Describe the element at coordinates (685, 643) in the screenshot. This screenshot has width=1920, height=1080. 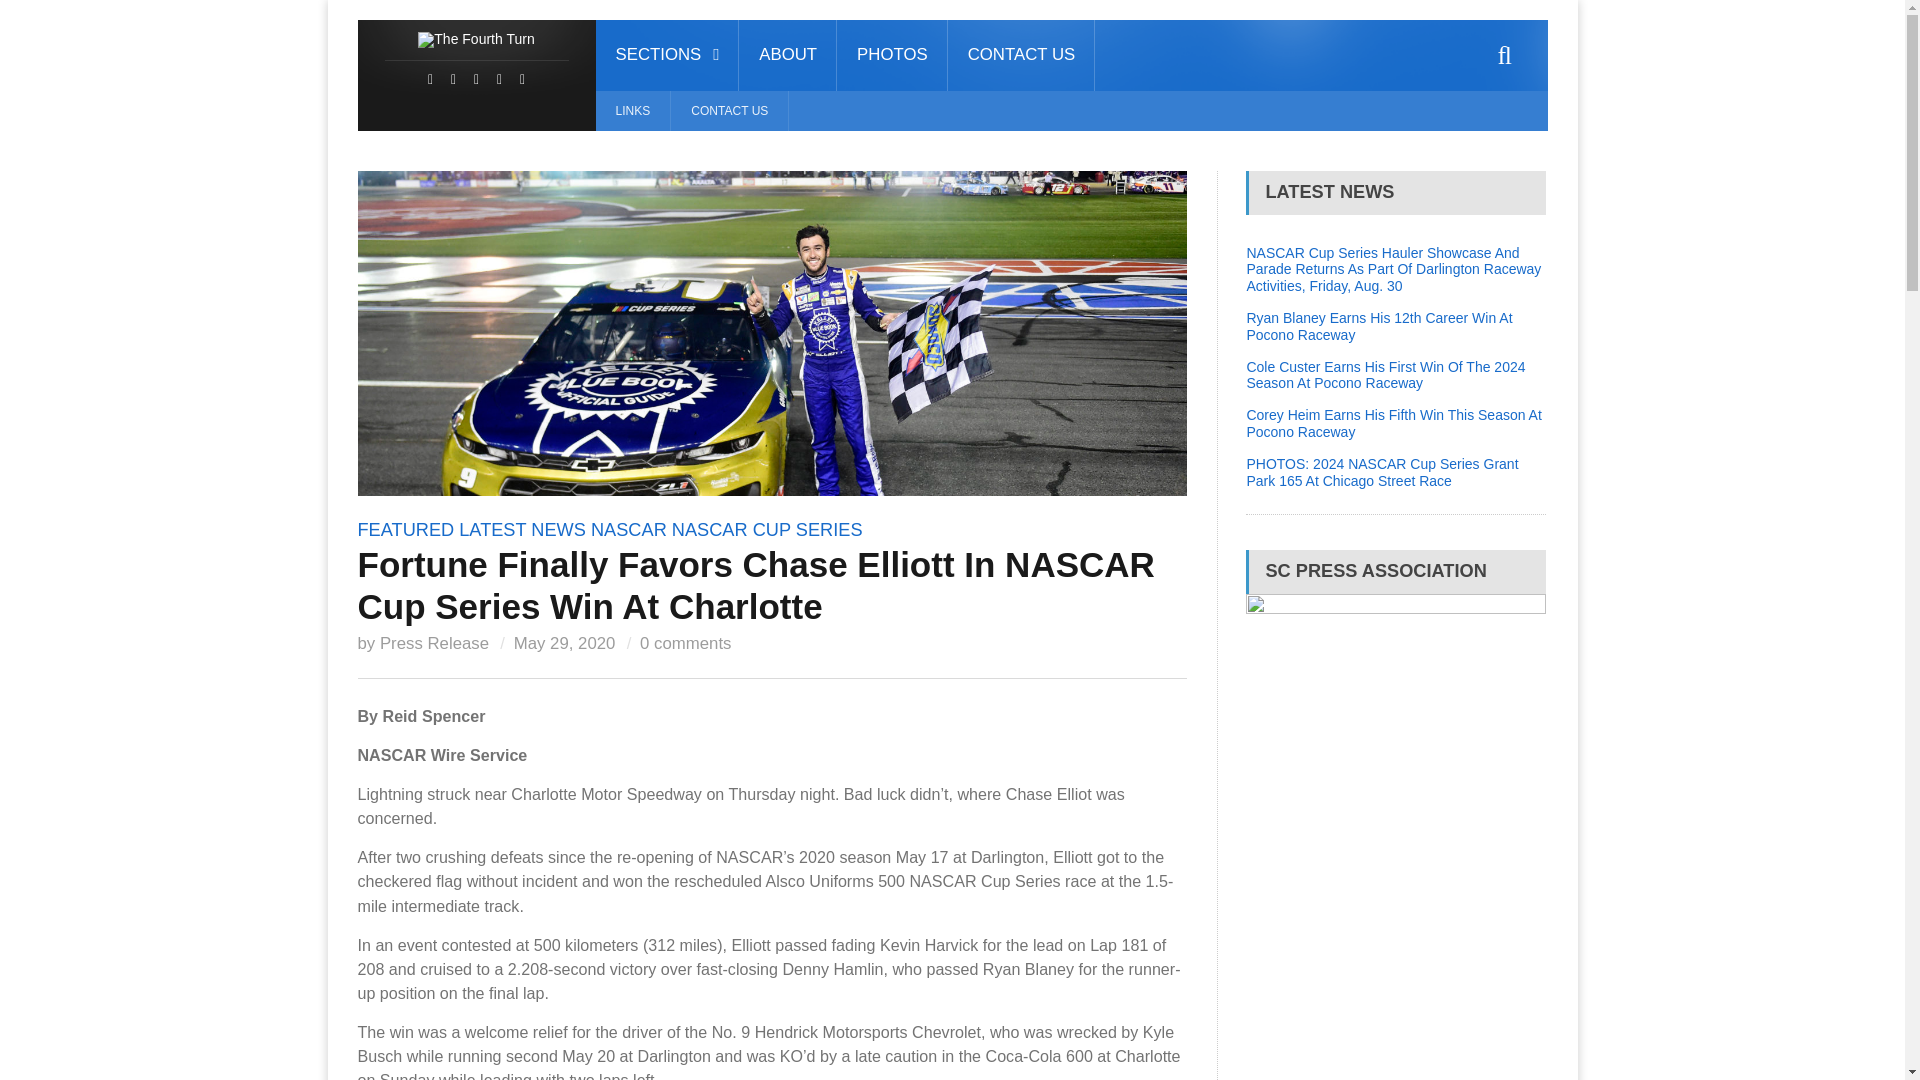
I see `0 comments` at that location.